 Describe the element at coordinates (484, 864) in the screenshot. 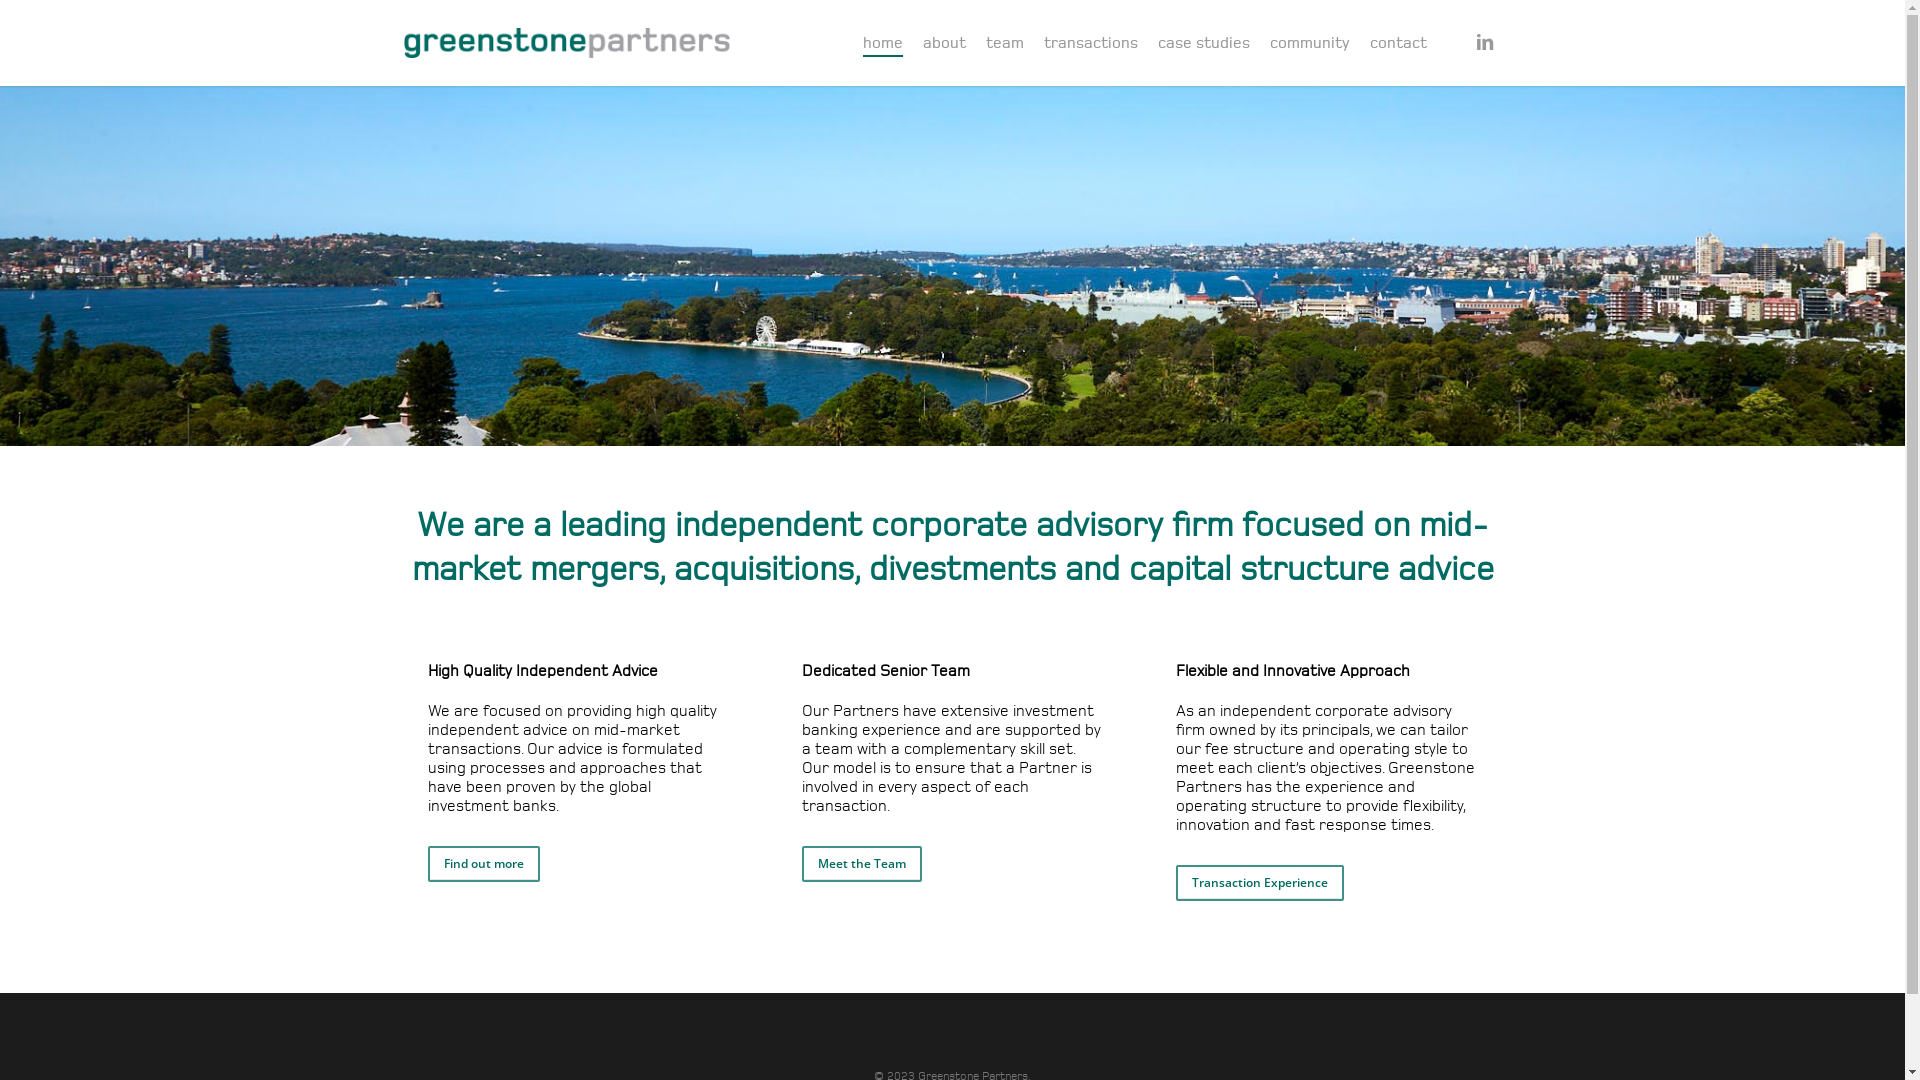

I see `Find out more` at that location.